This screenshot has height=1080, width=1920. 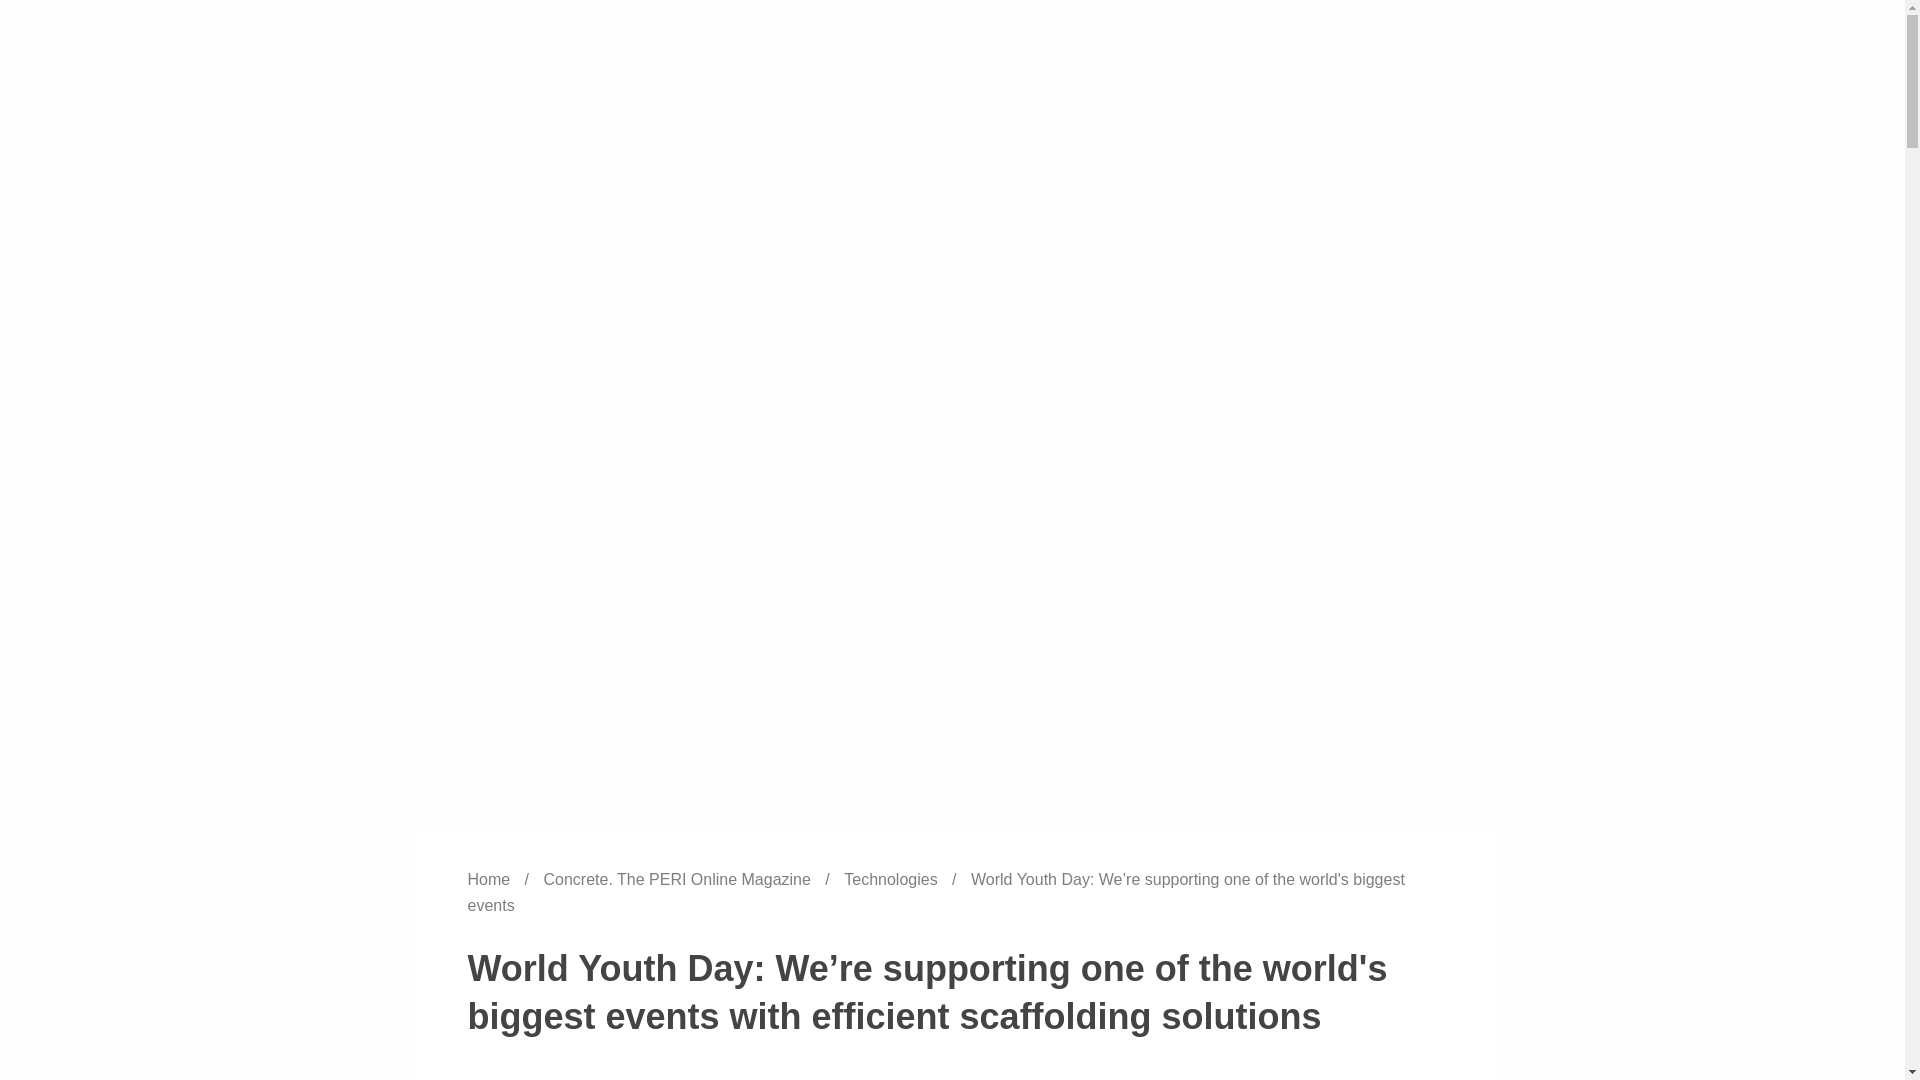 I want to click on Concrete. The PERI Online Magazine, so click(x=680, y=878).